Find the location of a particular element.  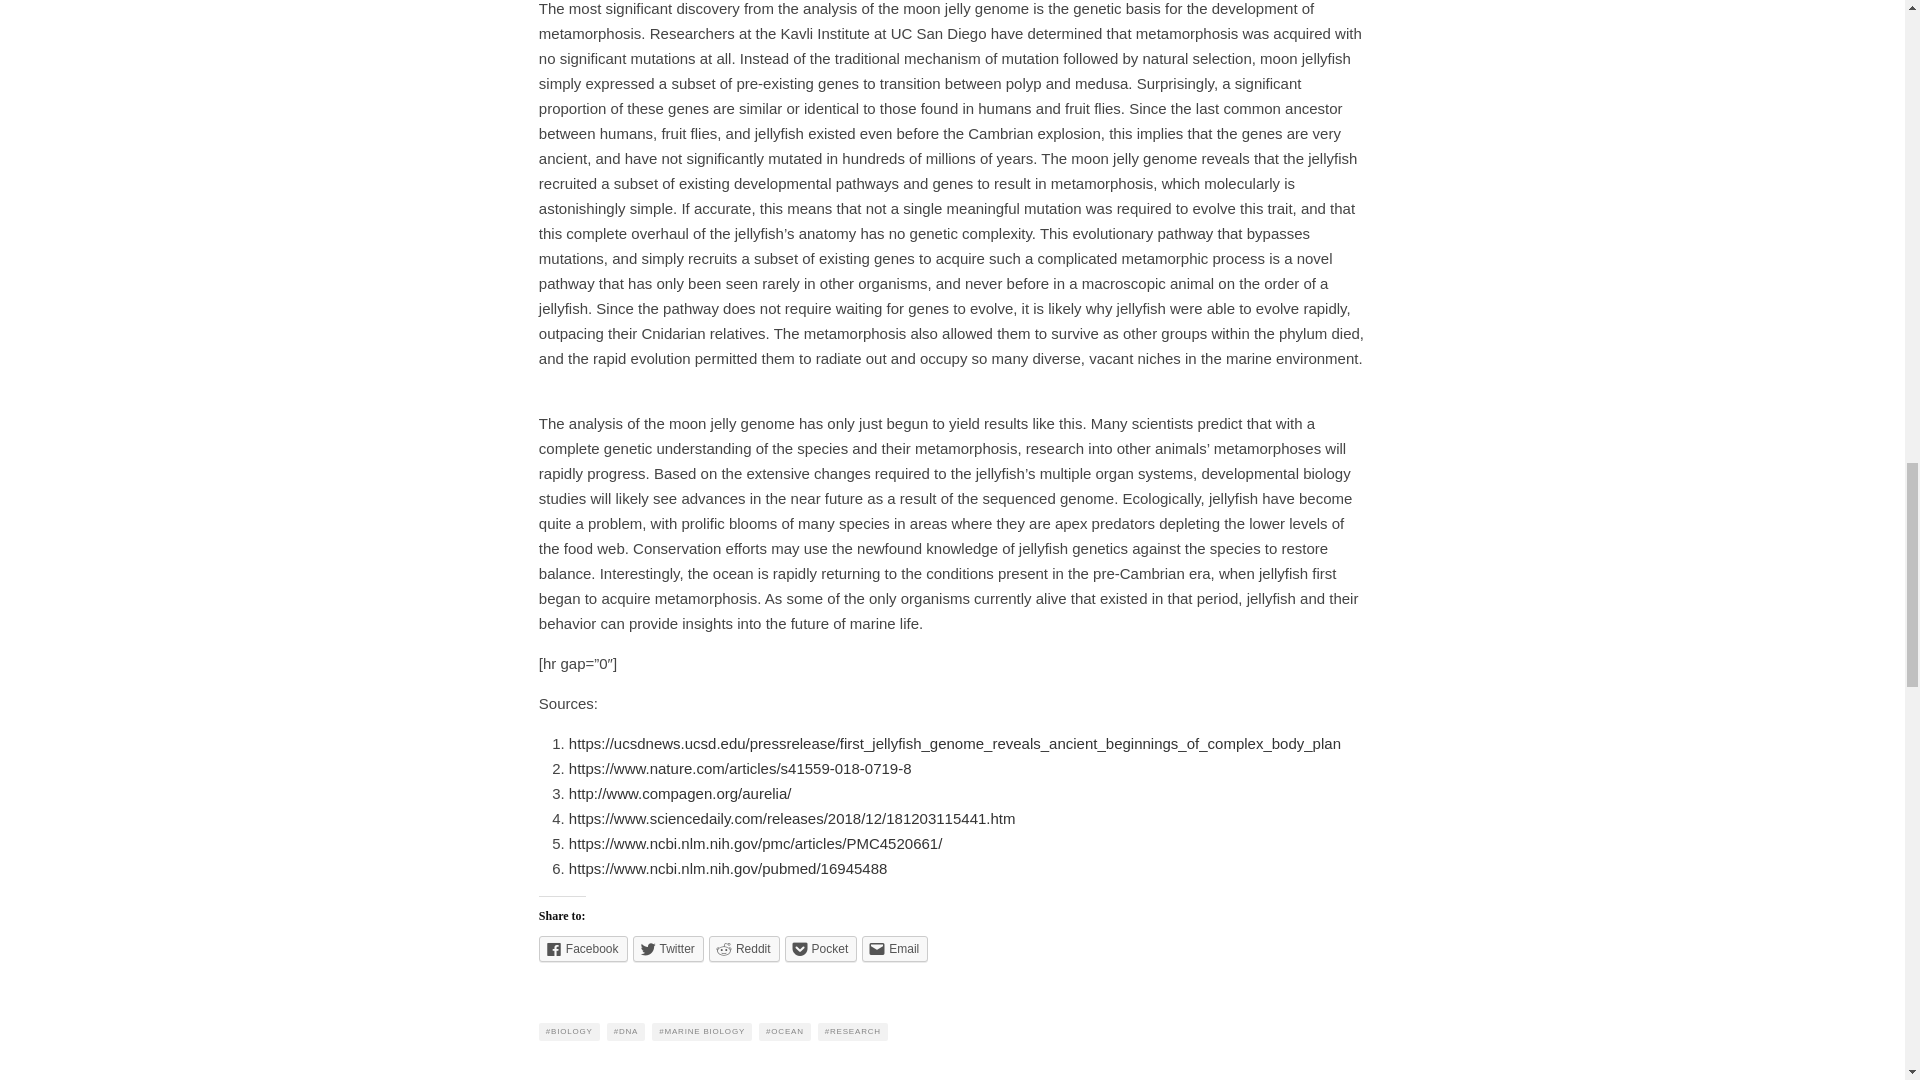

Facebook is located at coordinates (583, 949).